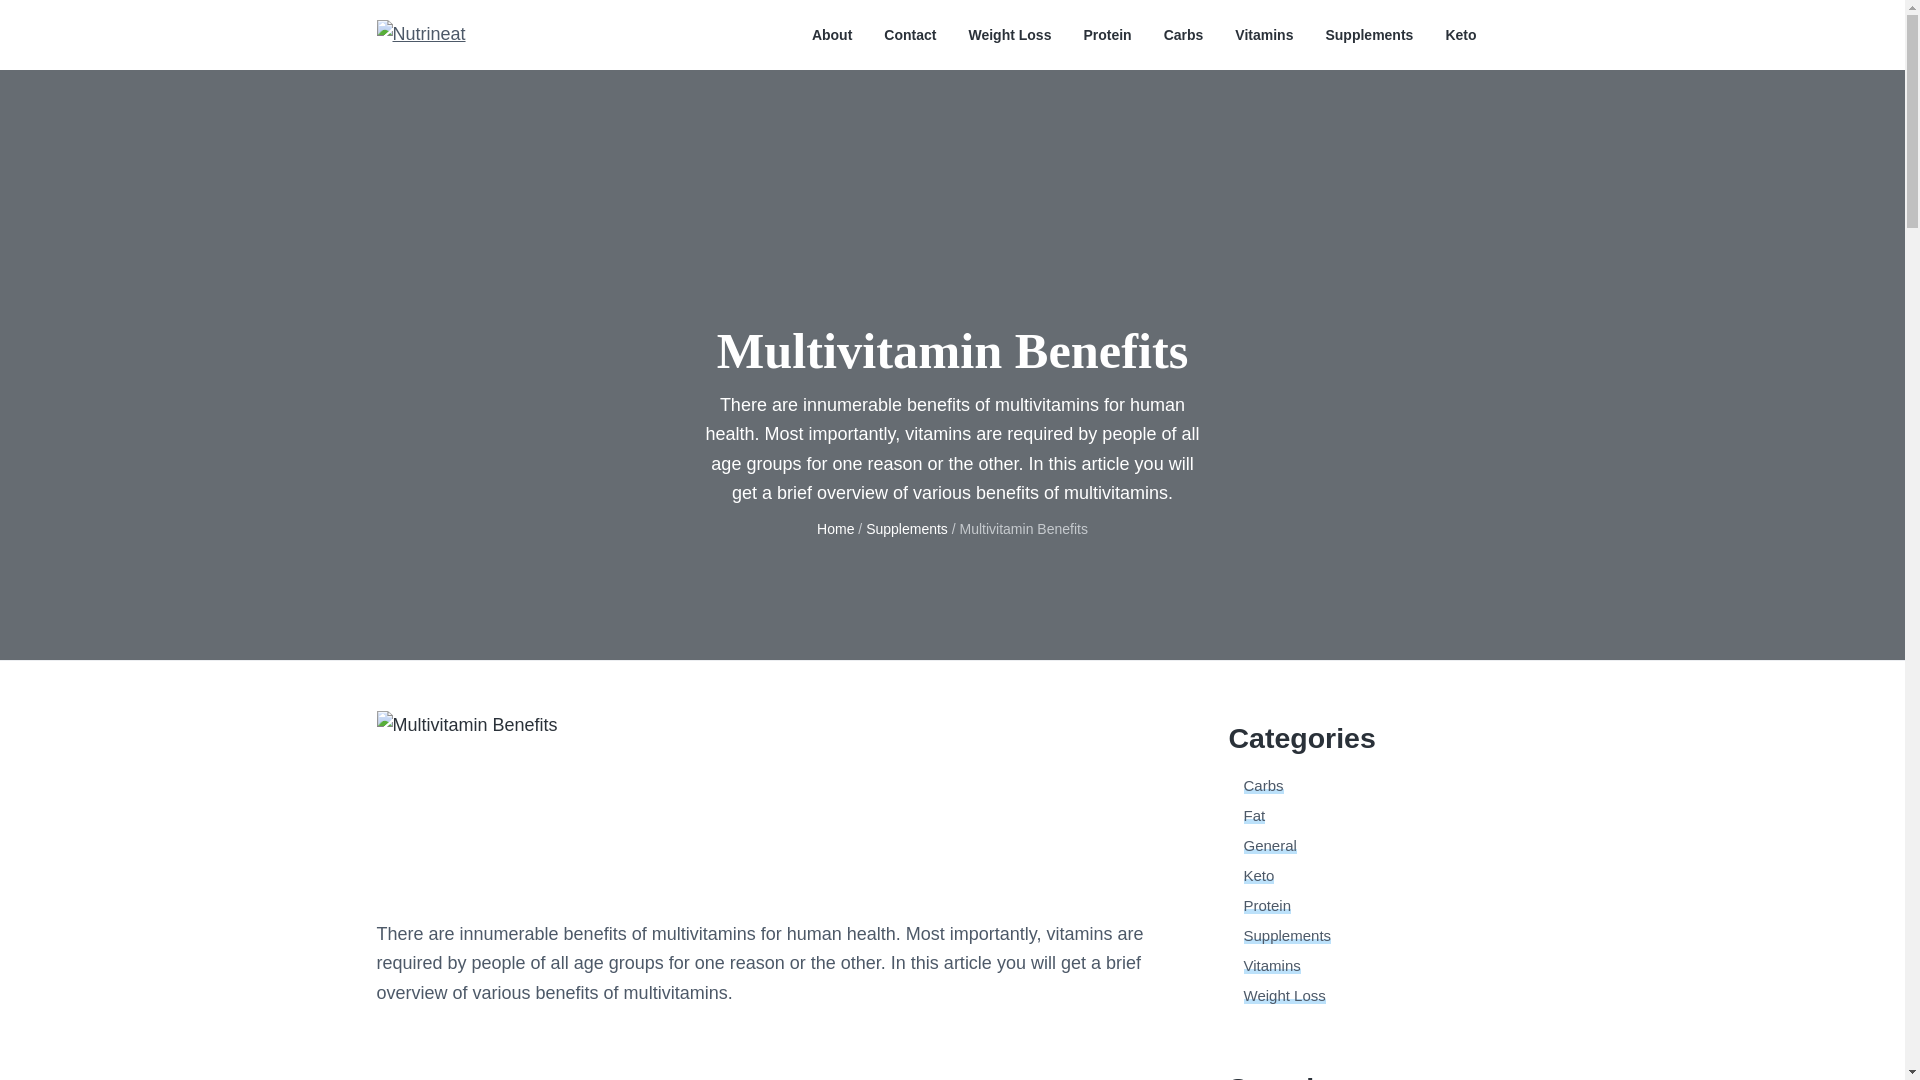 This screenshot has height=1080, width=1920. I want to click on Keto, so click(1259, 876).